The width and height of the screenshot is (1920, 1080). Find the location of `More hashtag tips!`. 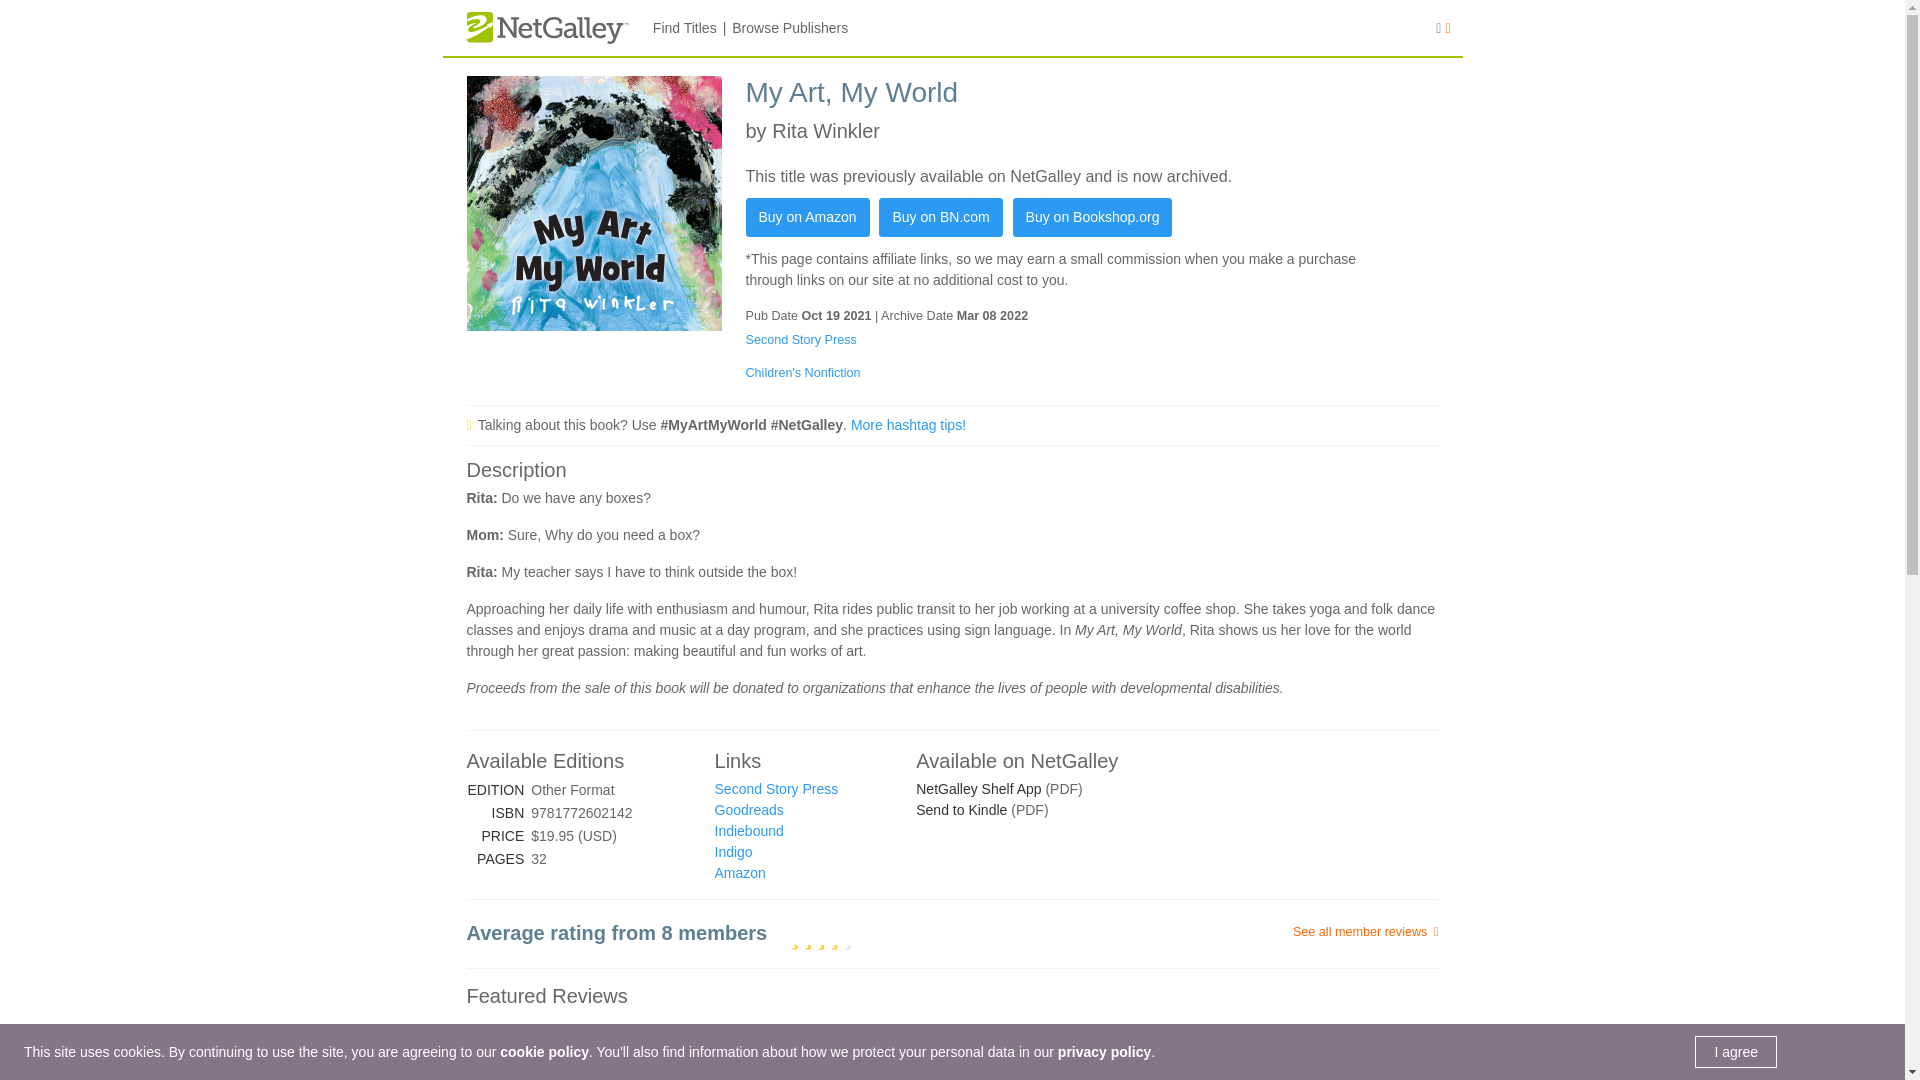

More hashtag tips! is located at coordinates (908, 424).